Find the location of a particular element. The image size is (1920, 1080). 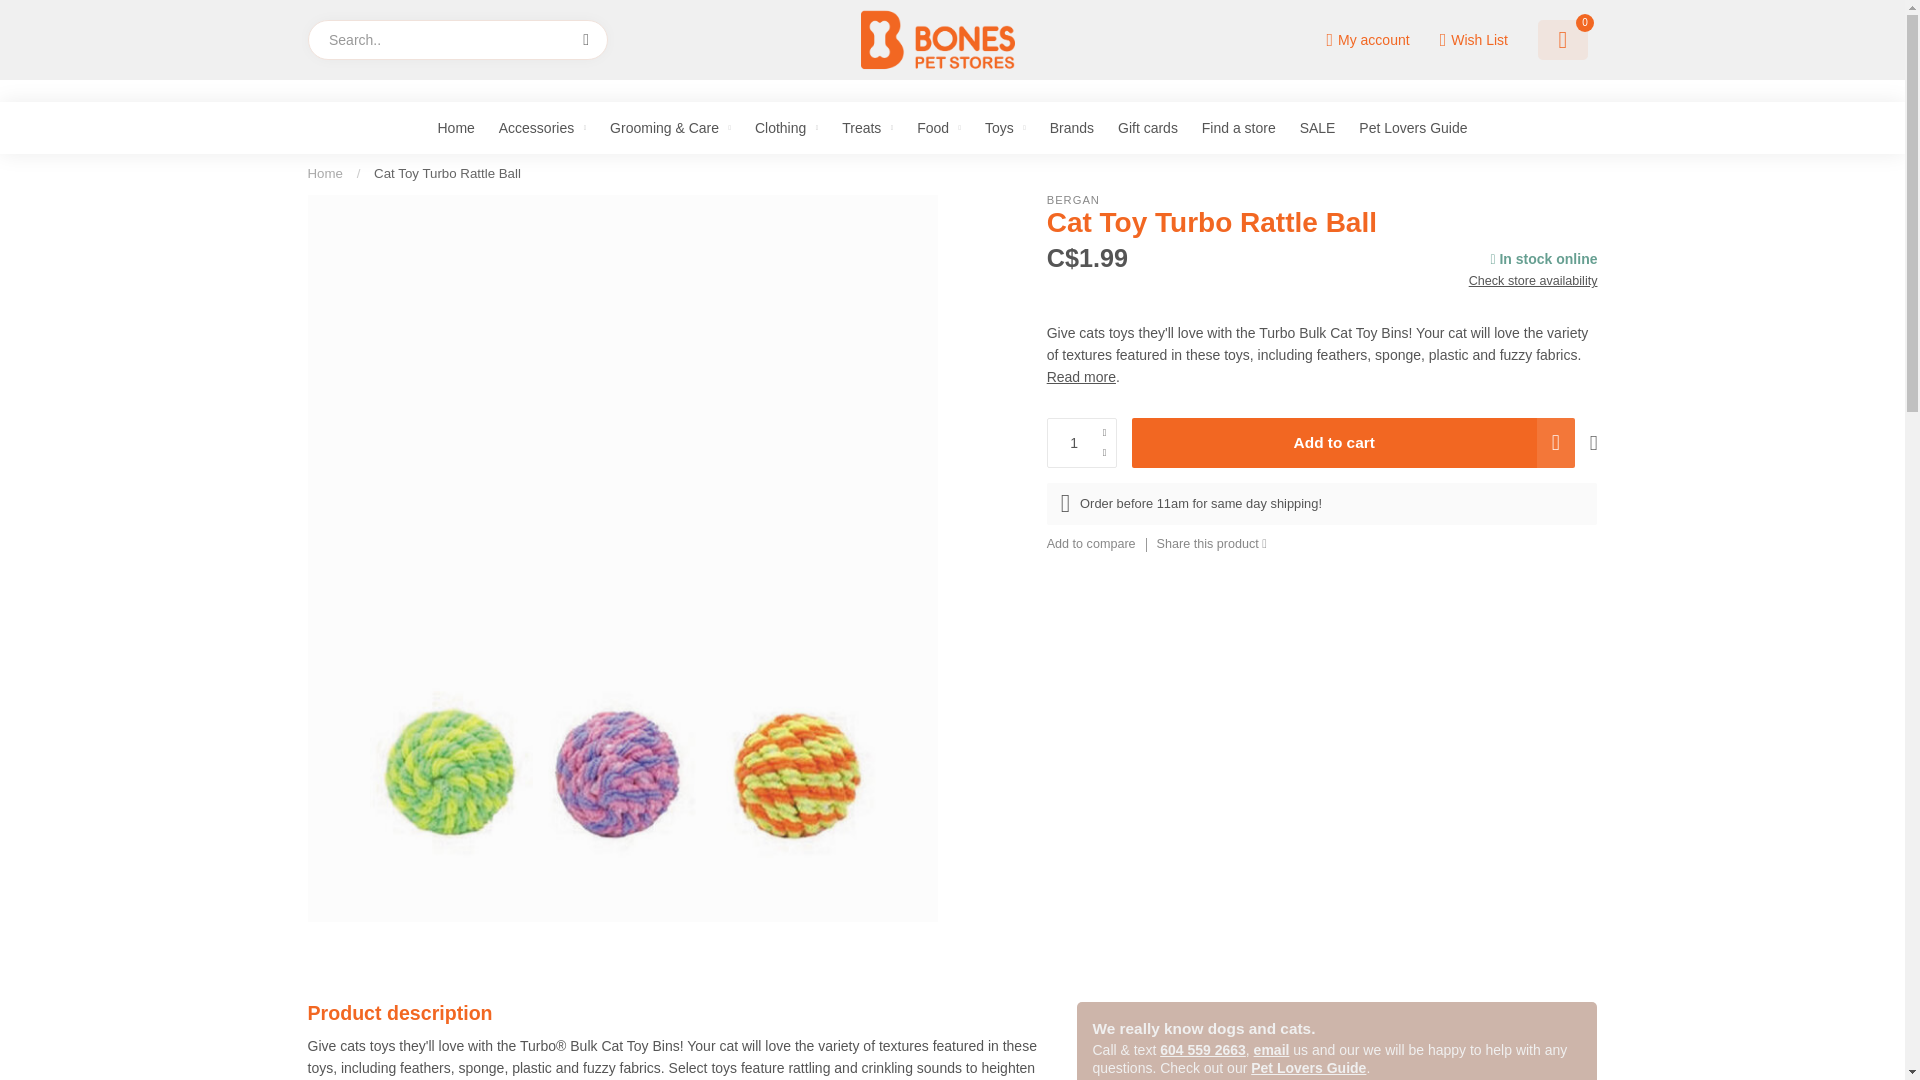

My account is located at coordinates (1368, 40).